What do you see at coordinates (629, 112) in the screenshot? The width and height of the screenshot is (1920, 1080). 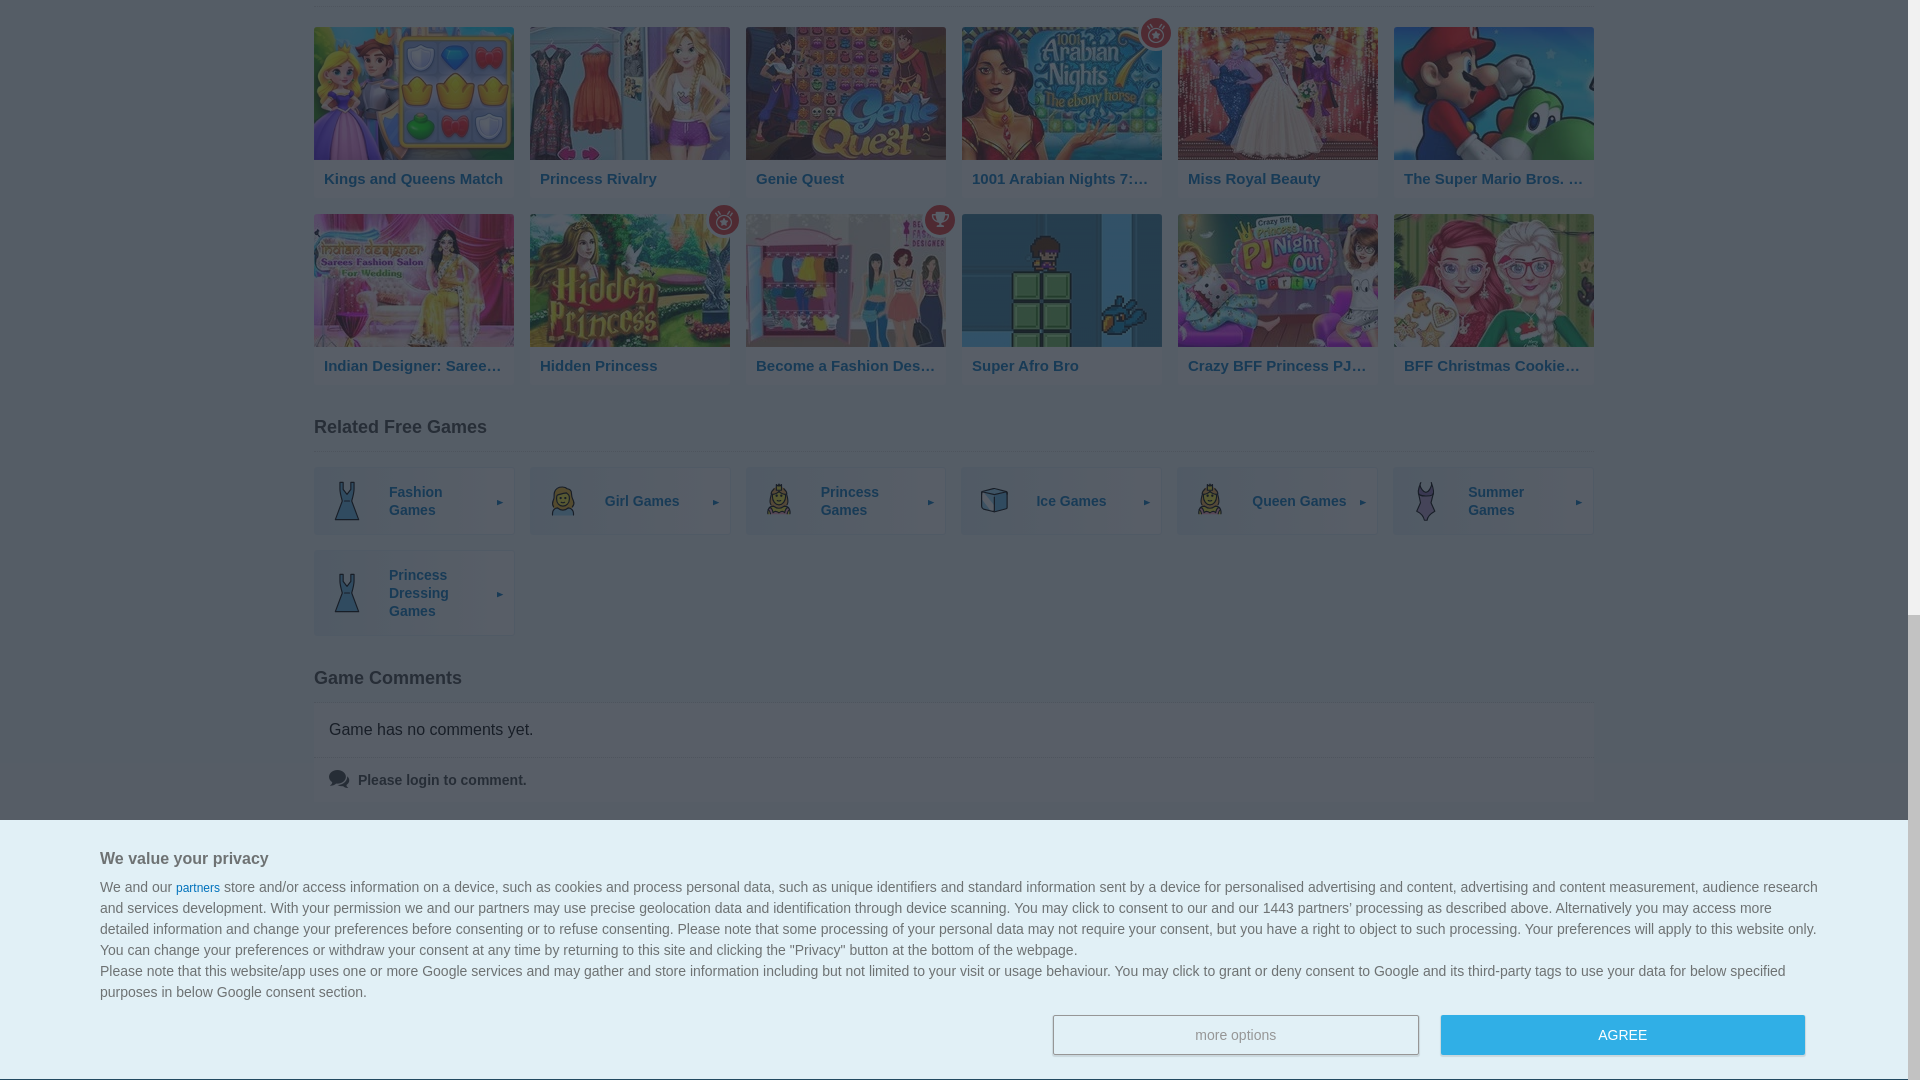 I see `Princess Rivalry` at bounding box center [629, 112].